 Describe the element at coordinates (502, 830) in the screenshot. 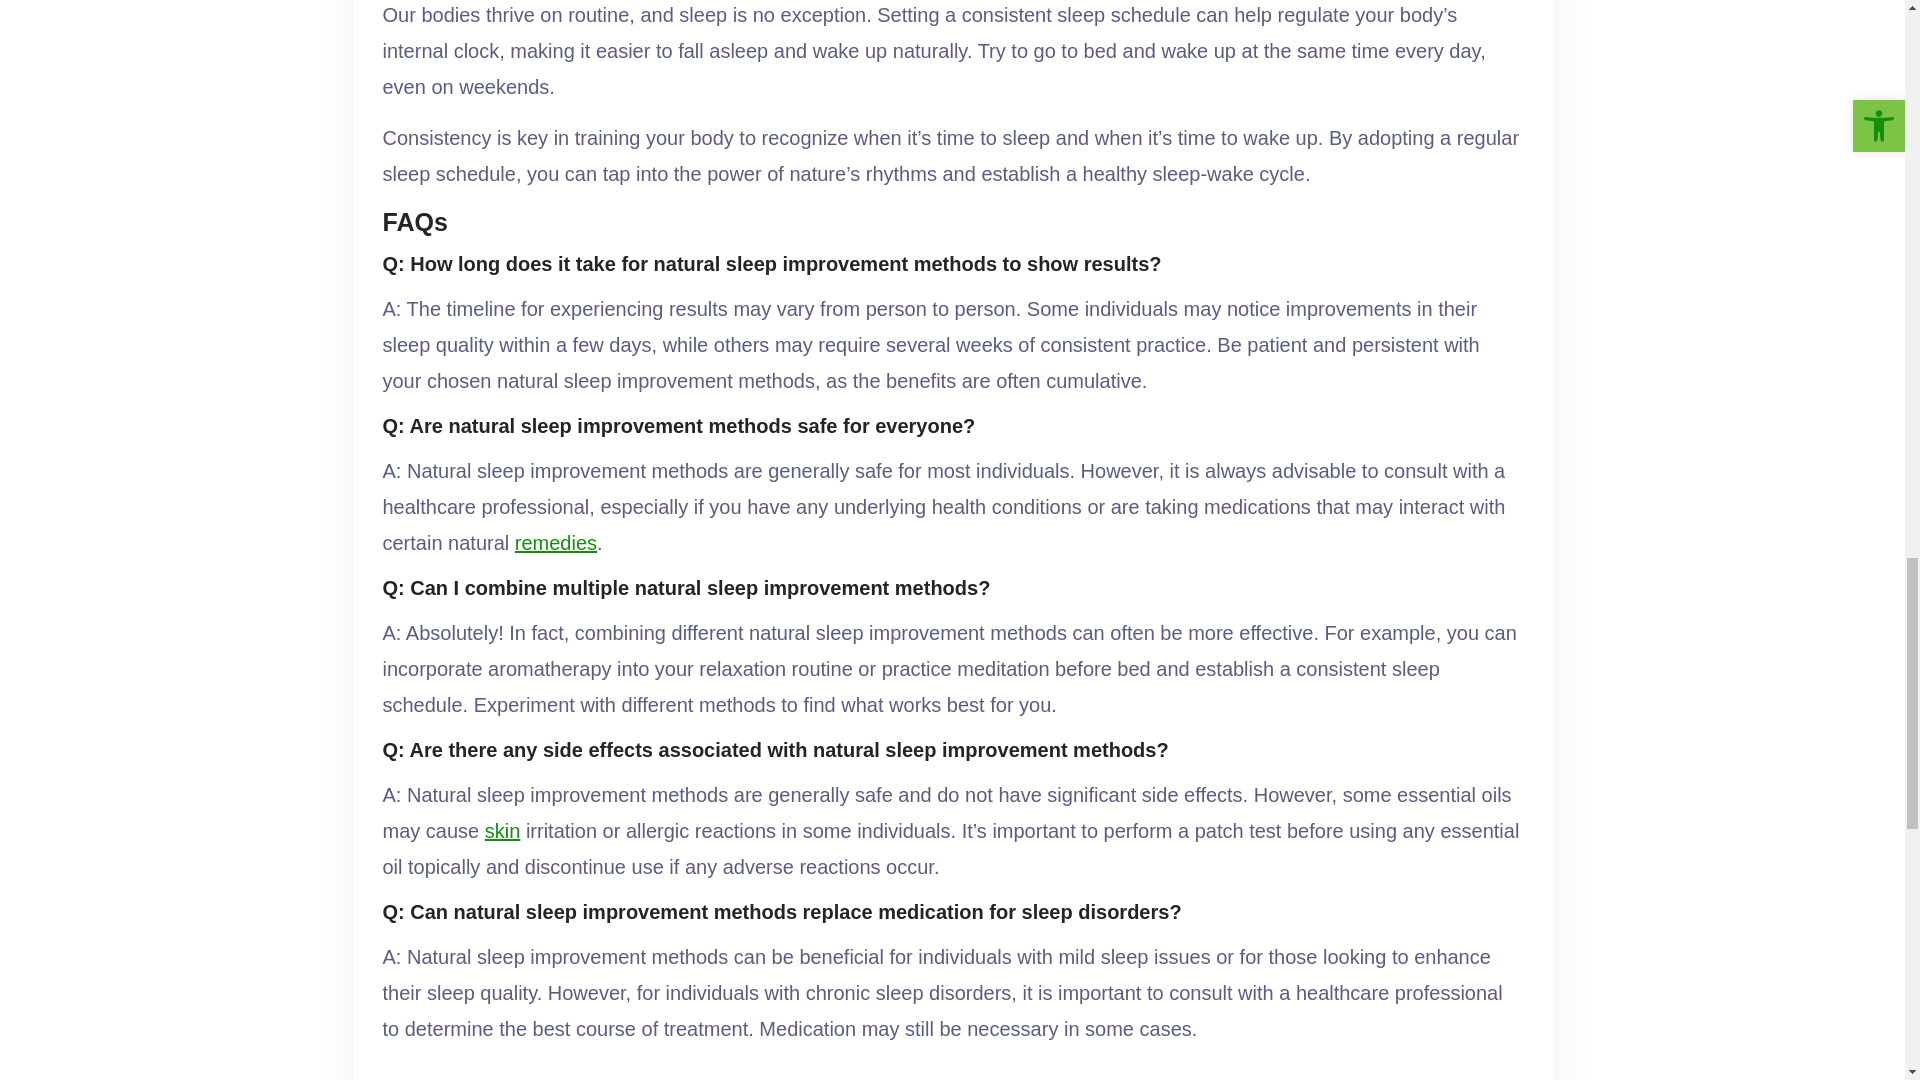

I see `skin` at that location.